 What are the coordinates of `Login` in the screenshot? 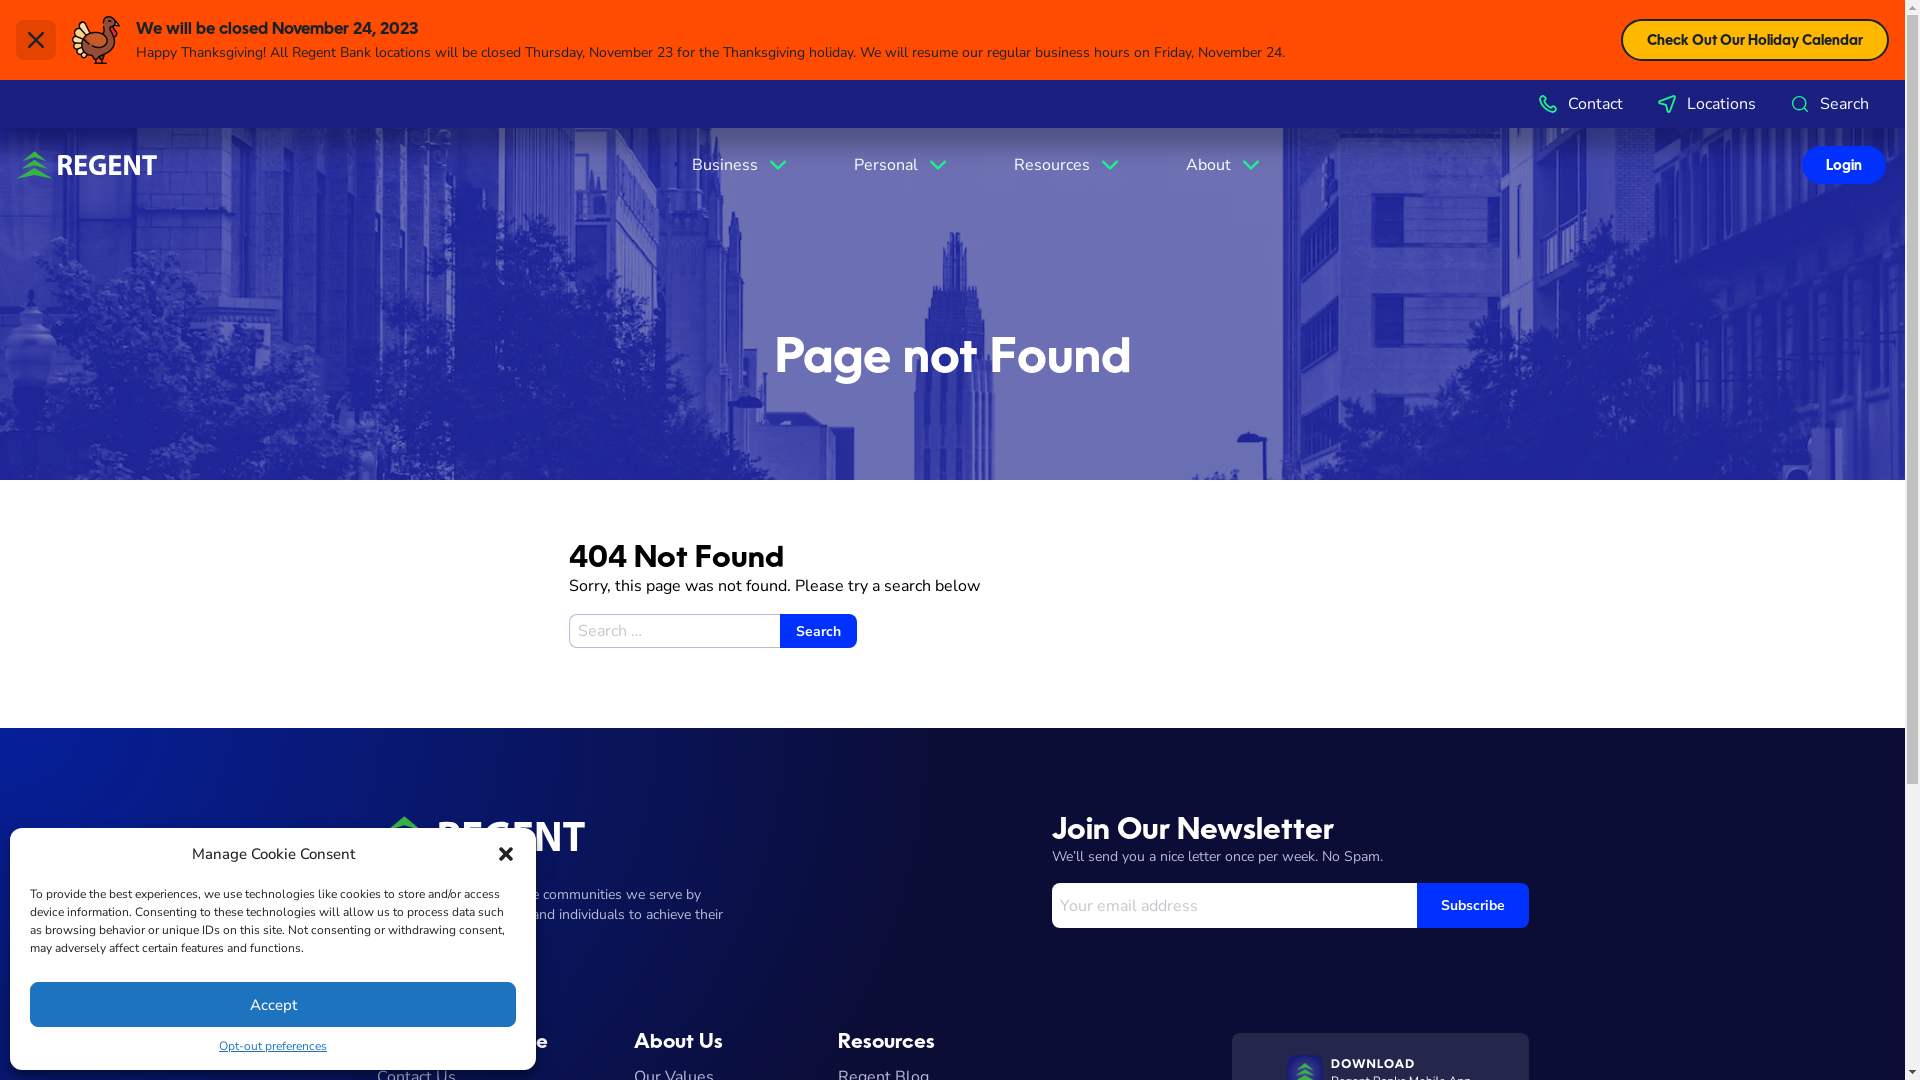 It's located at (1844, 165).